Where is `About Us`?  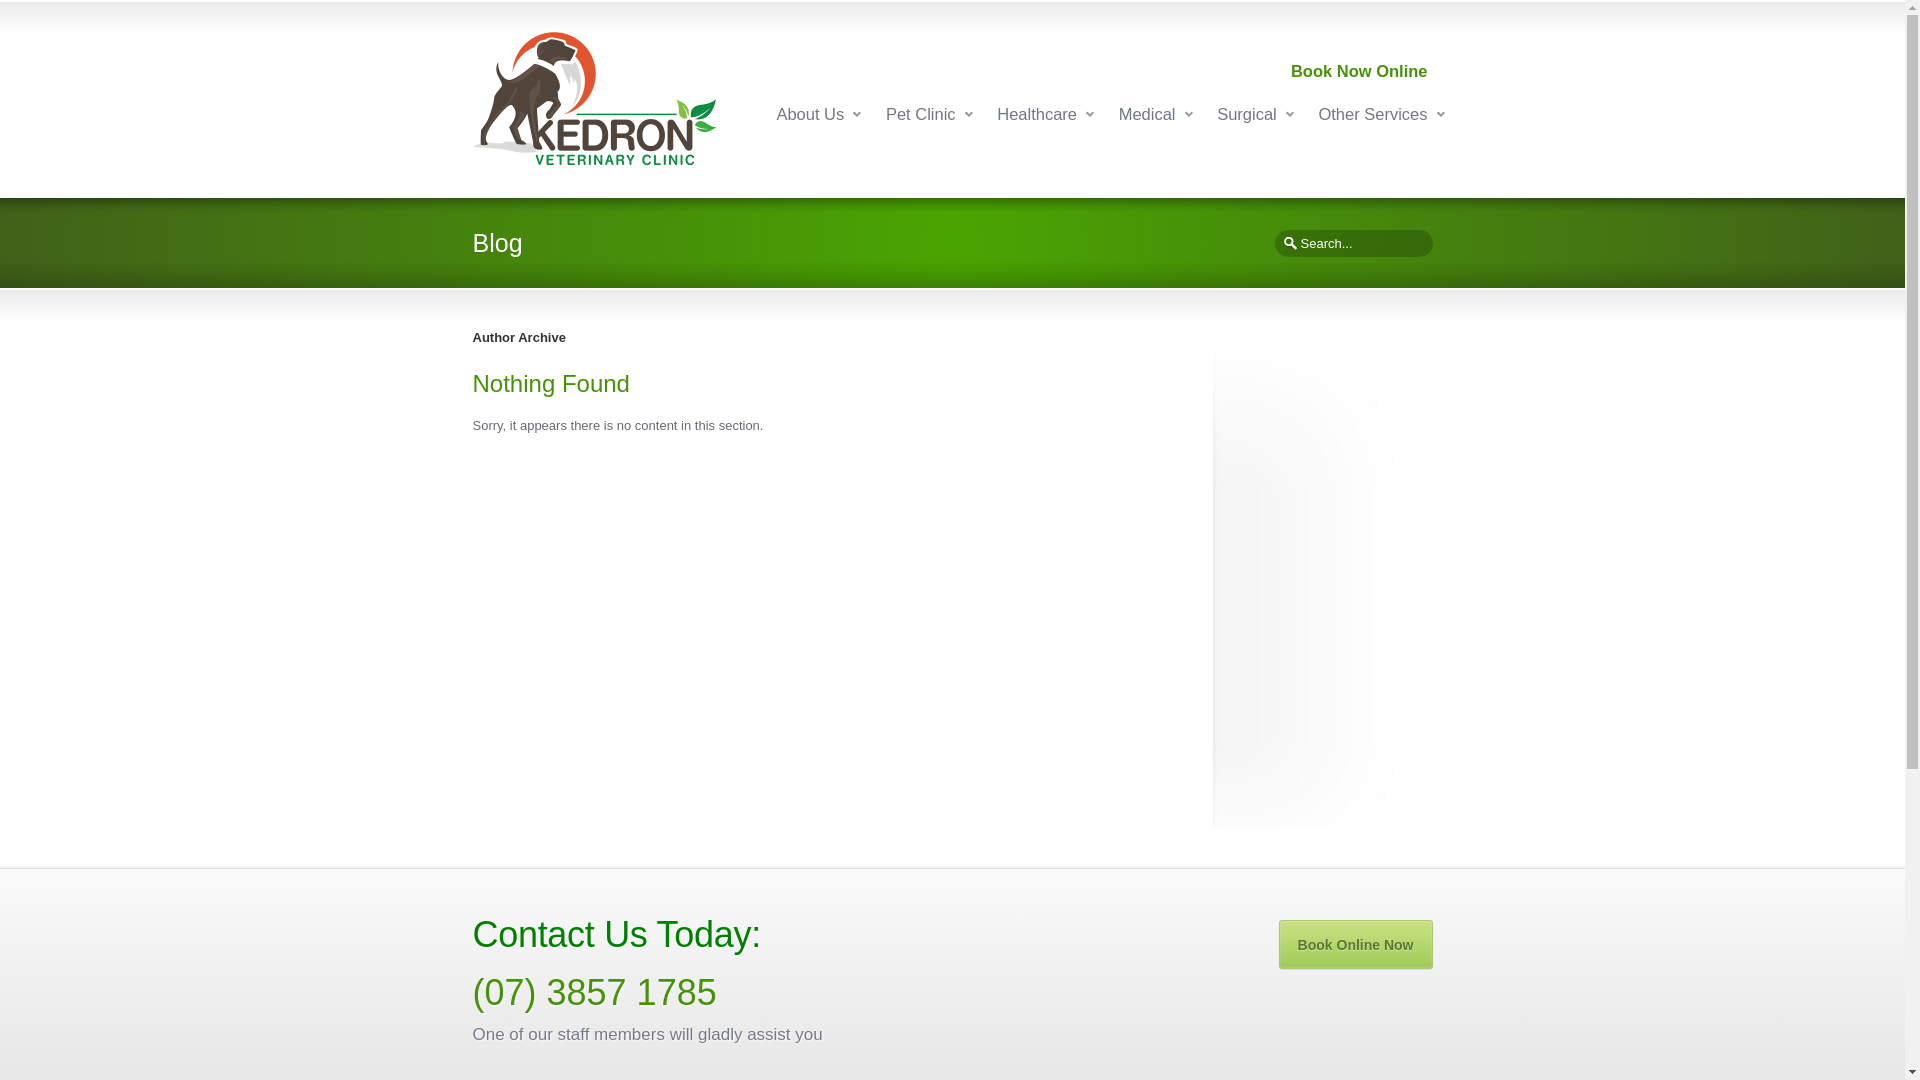 About Us is located at coordinates (810, 114).